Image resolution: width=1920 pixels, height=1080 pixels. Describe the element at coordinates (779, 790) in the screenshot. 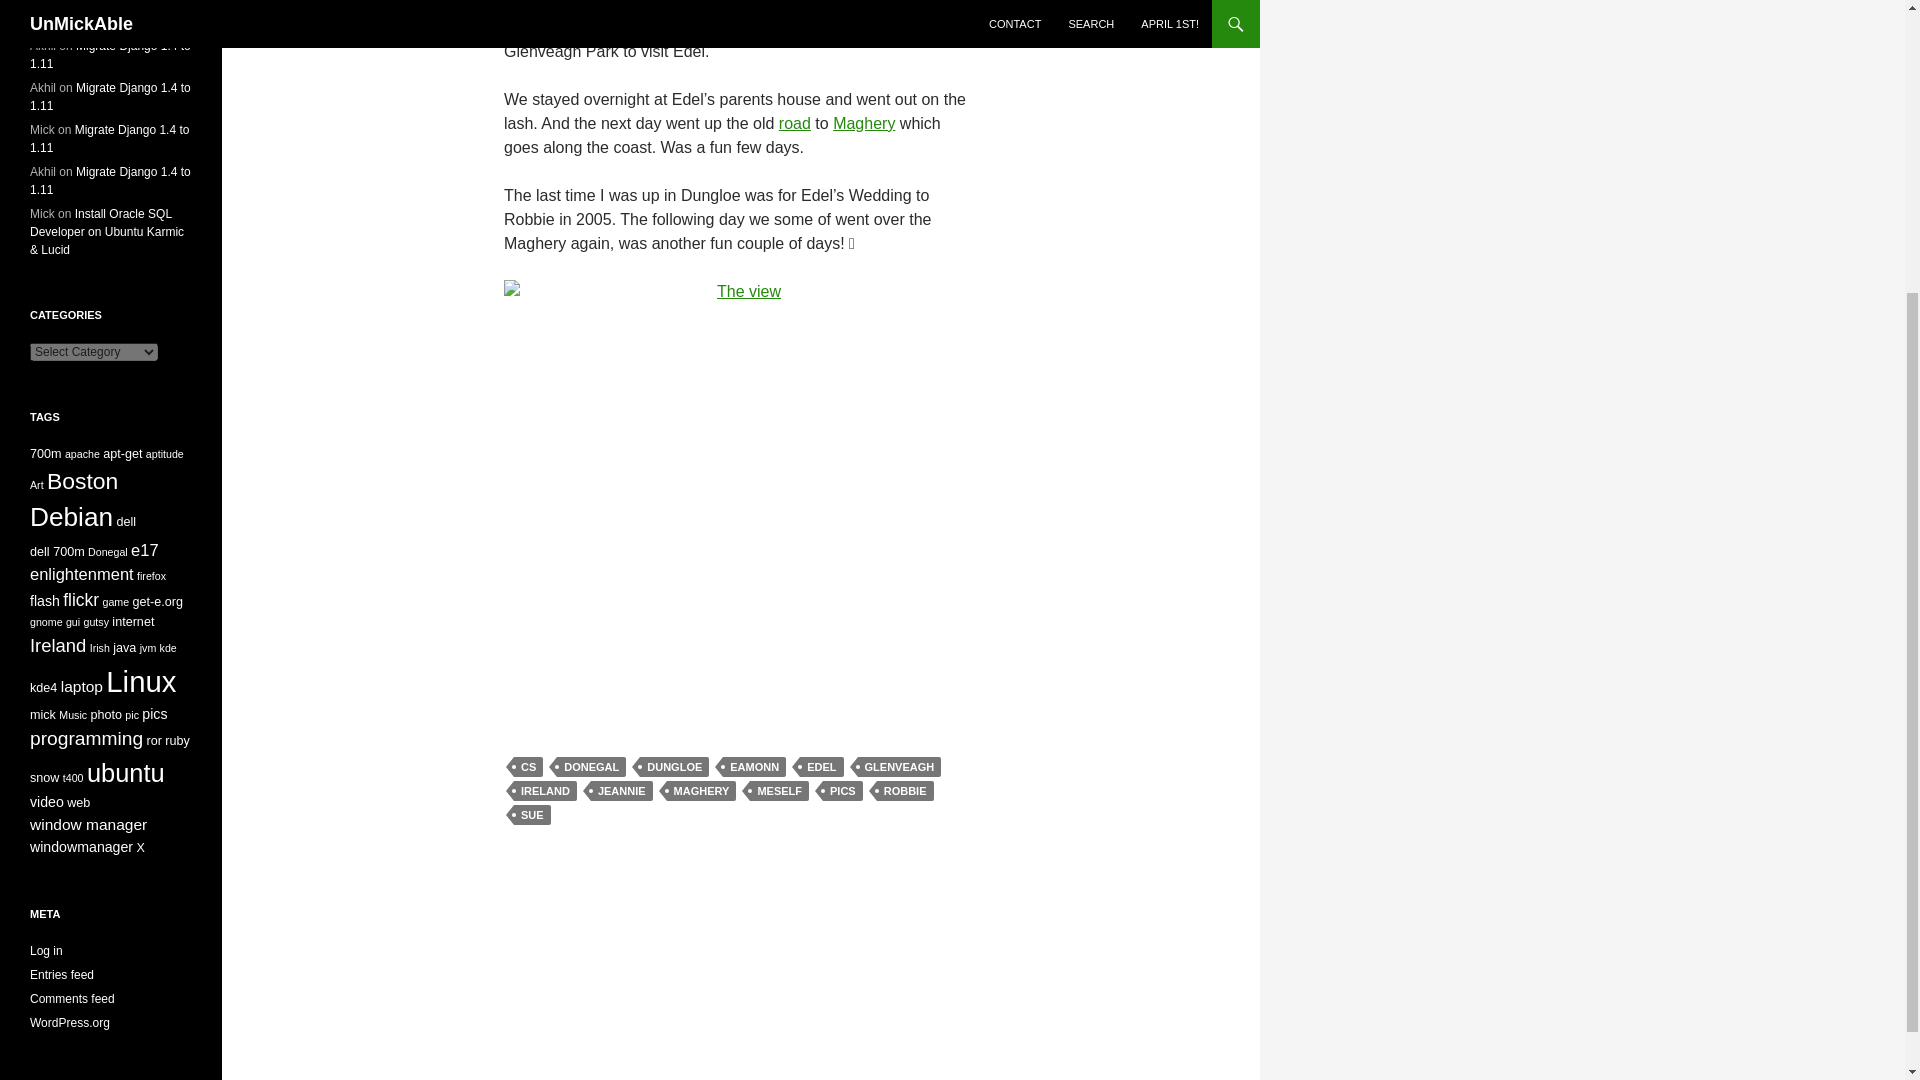

I see `MESELF` at that location.